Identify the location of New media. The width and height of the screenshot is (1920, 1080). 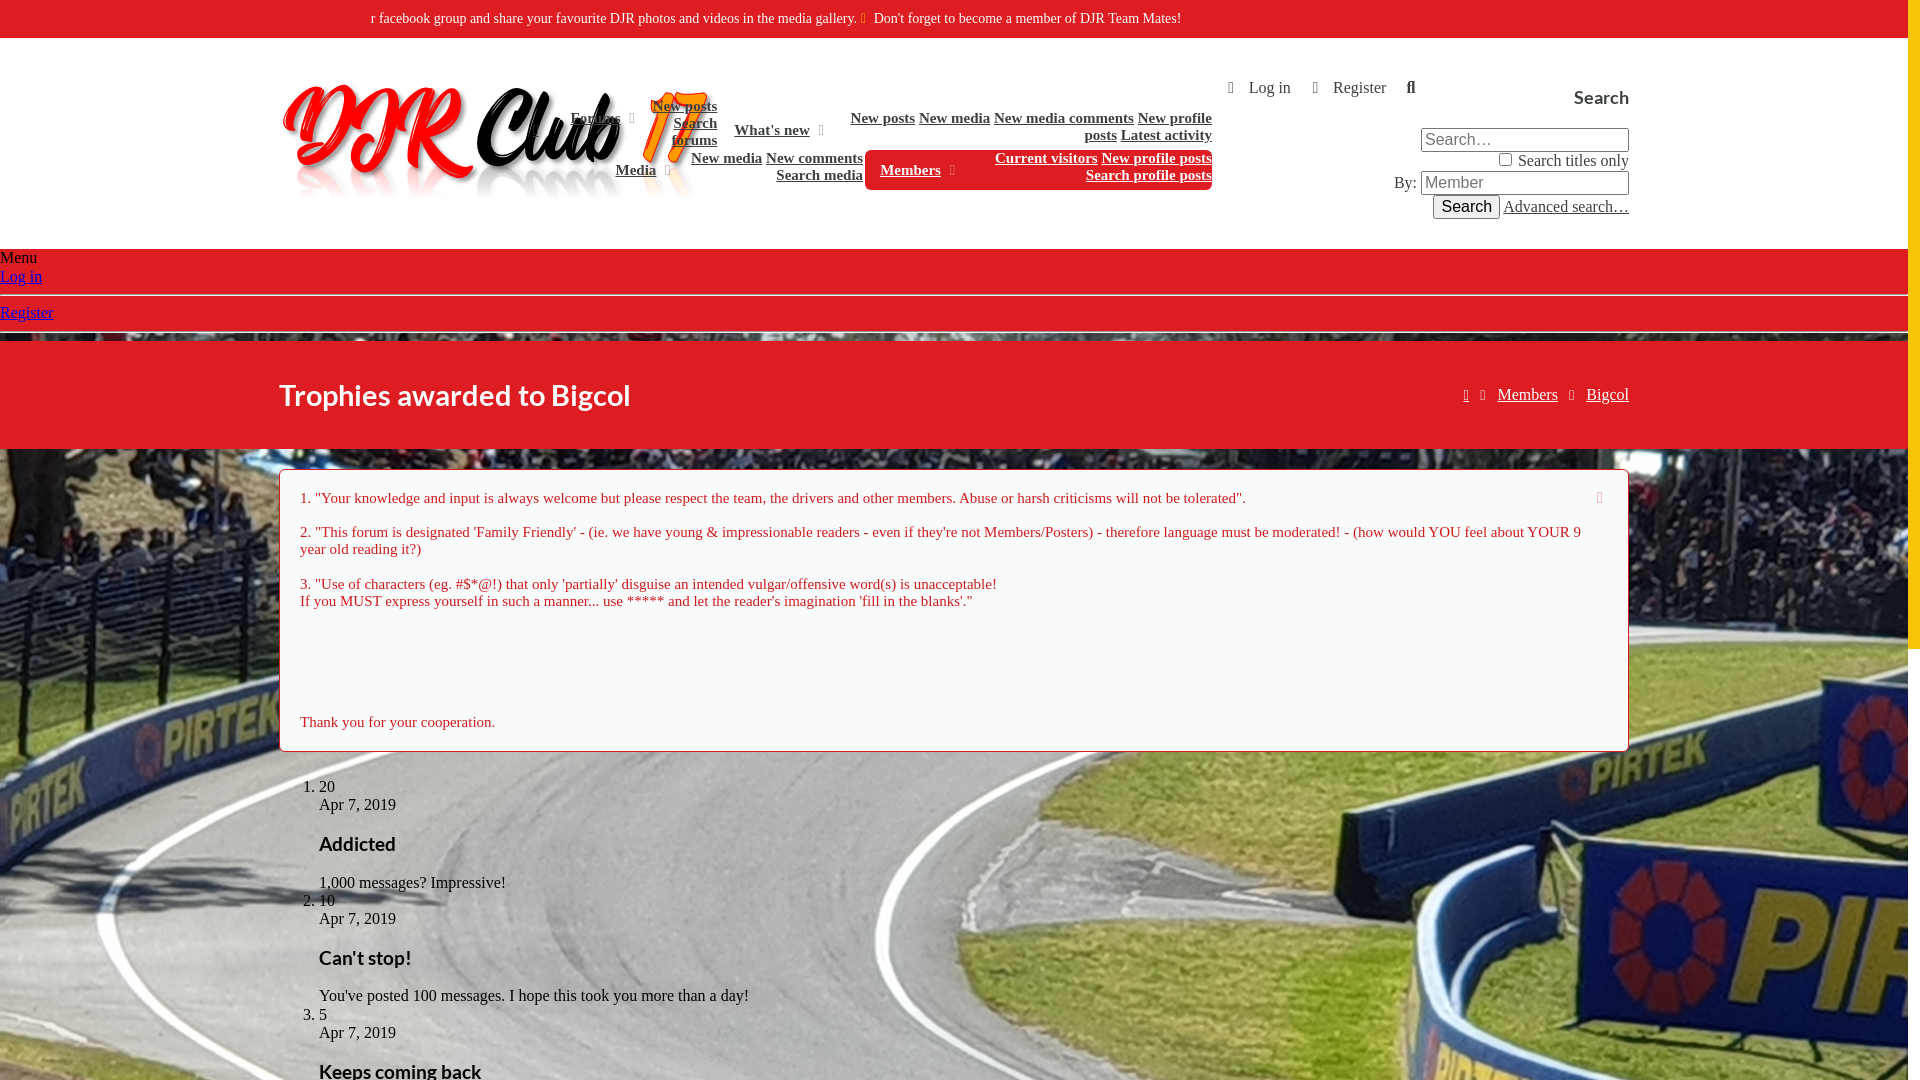
(726, 158).